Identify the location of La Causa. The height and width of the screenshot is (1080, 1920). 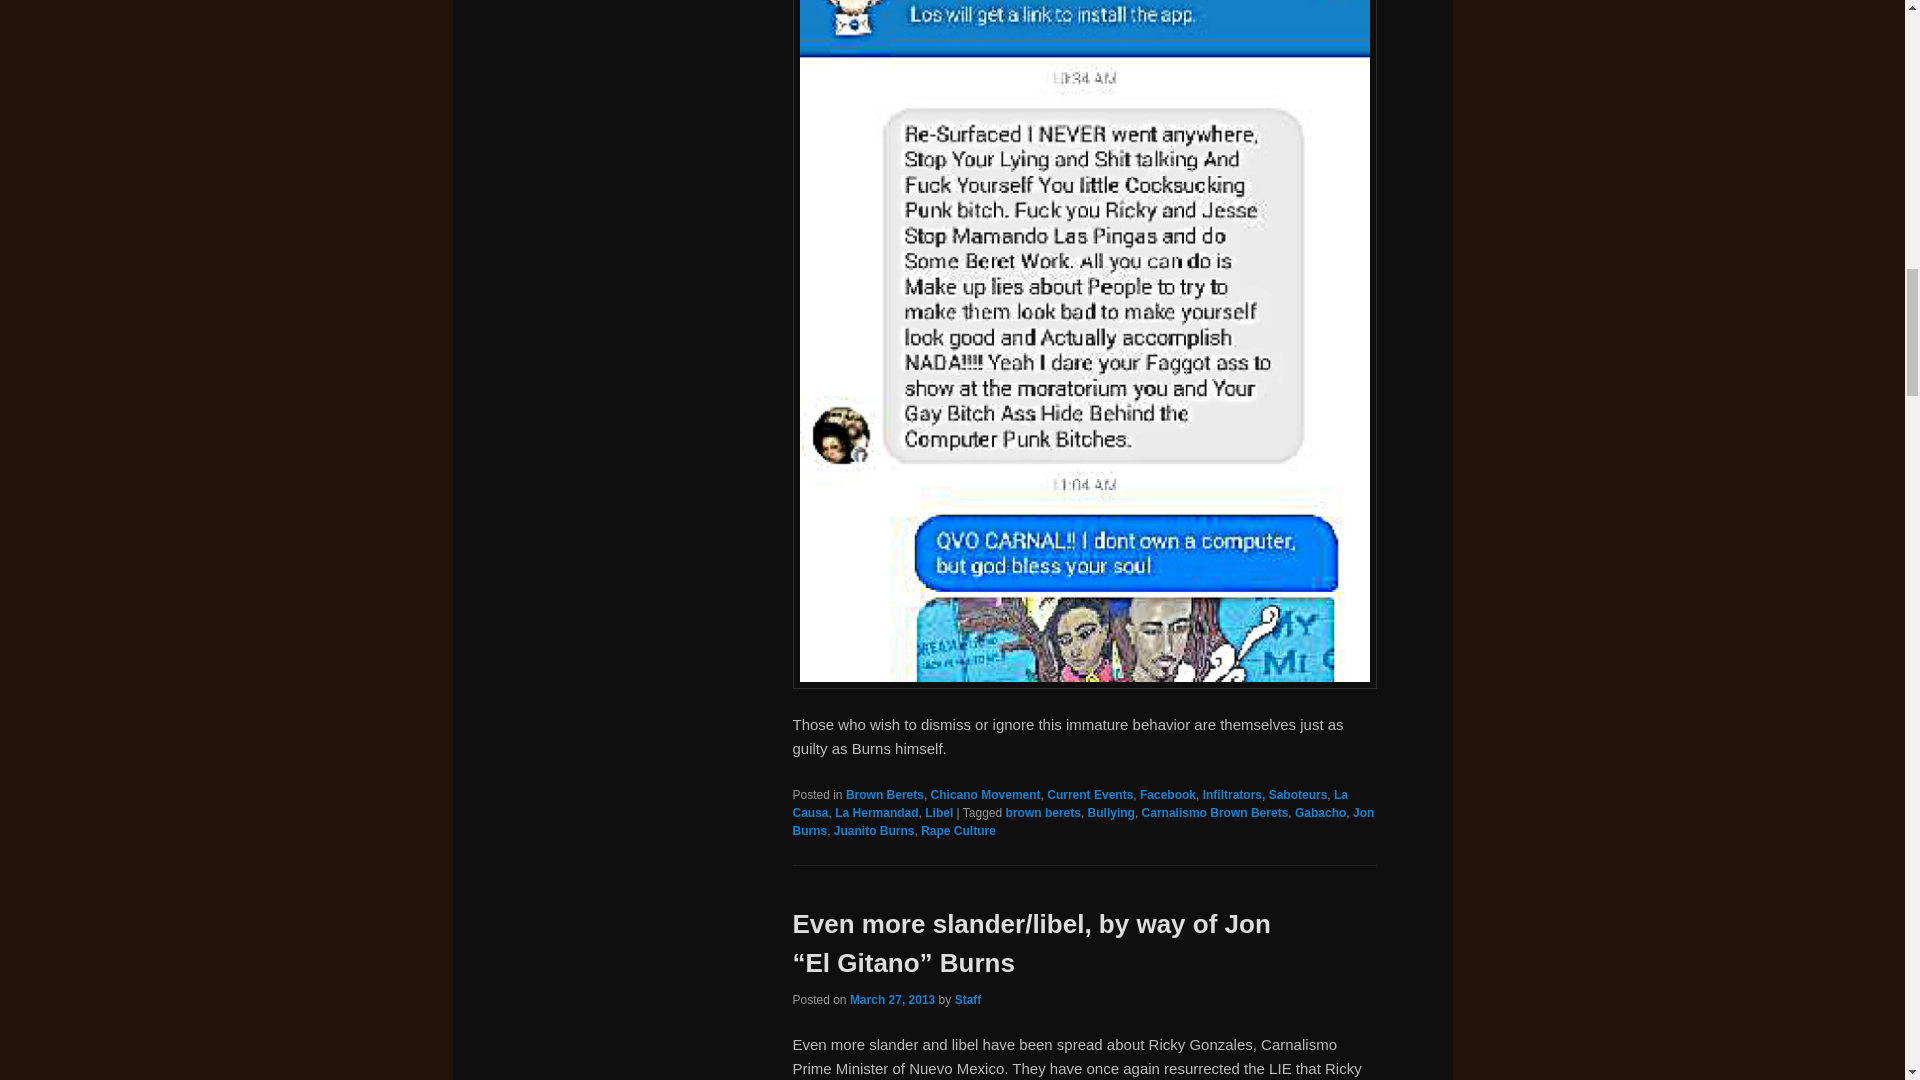
(1069, 804).